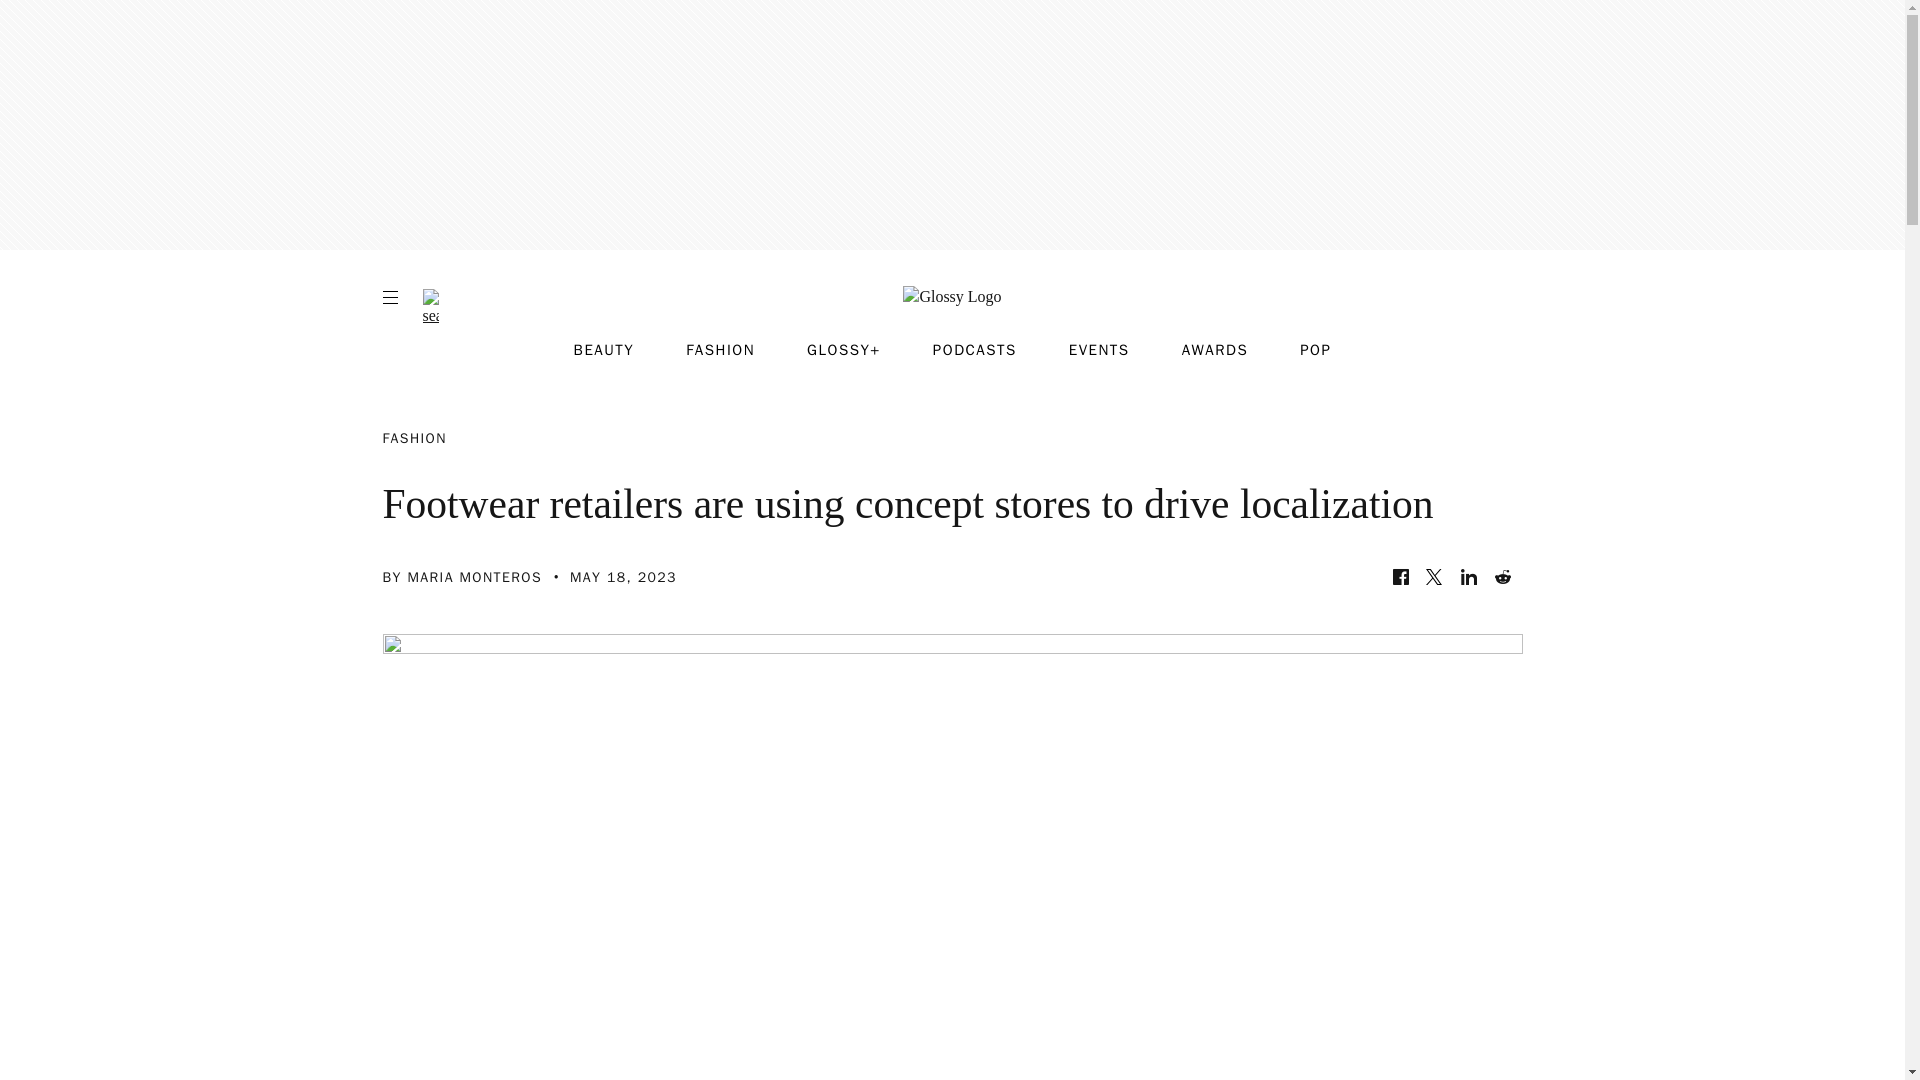 Image resolution: width=1920 pixels, height=1080 pixels. What do you see at coordinates (720, 350) in the screenshot?
I see `FASHION` at bounding box center [720, 350].